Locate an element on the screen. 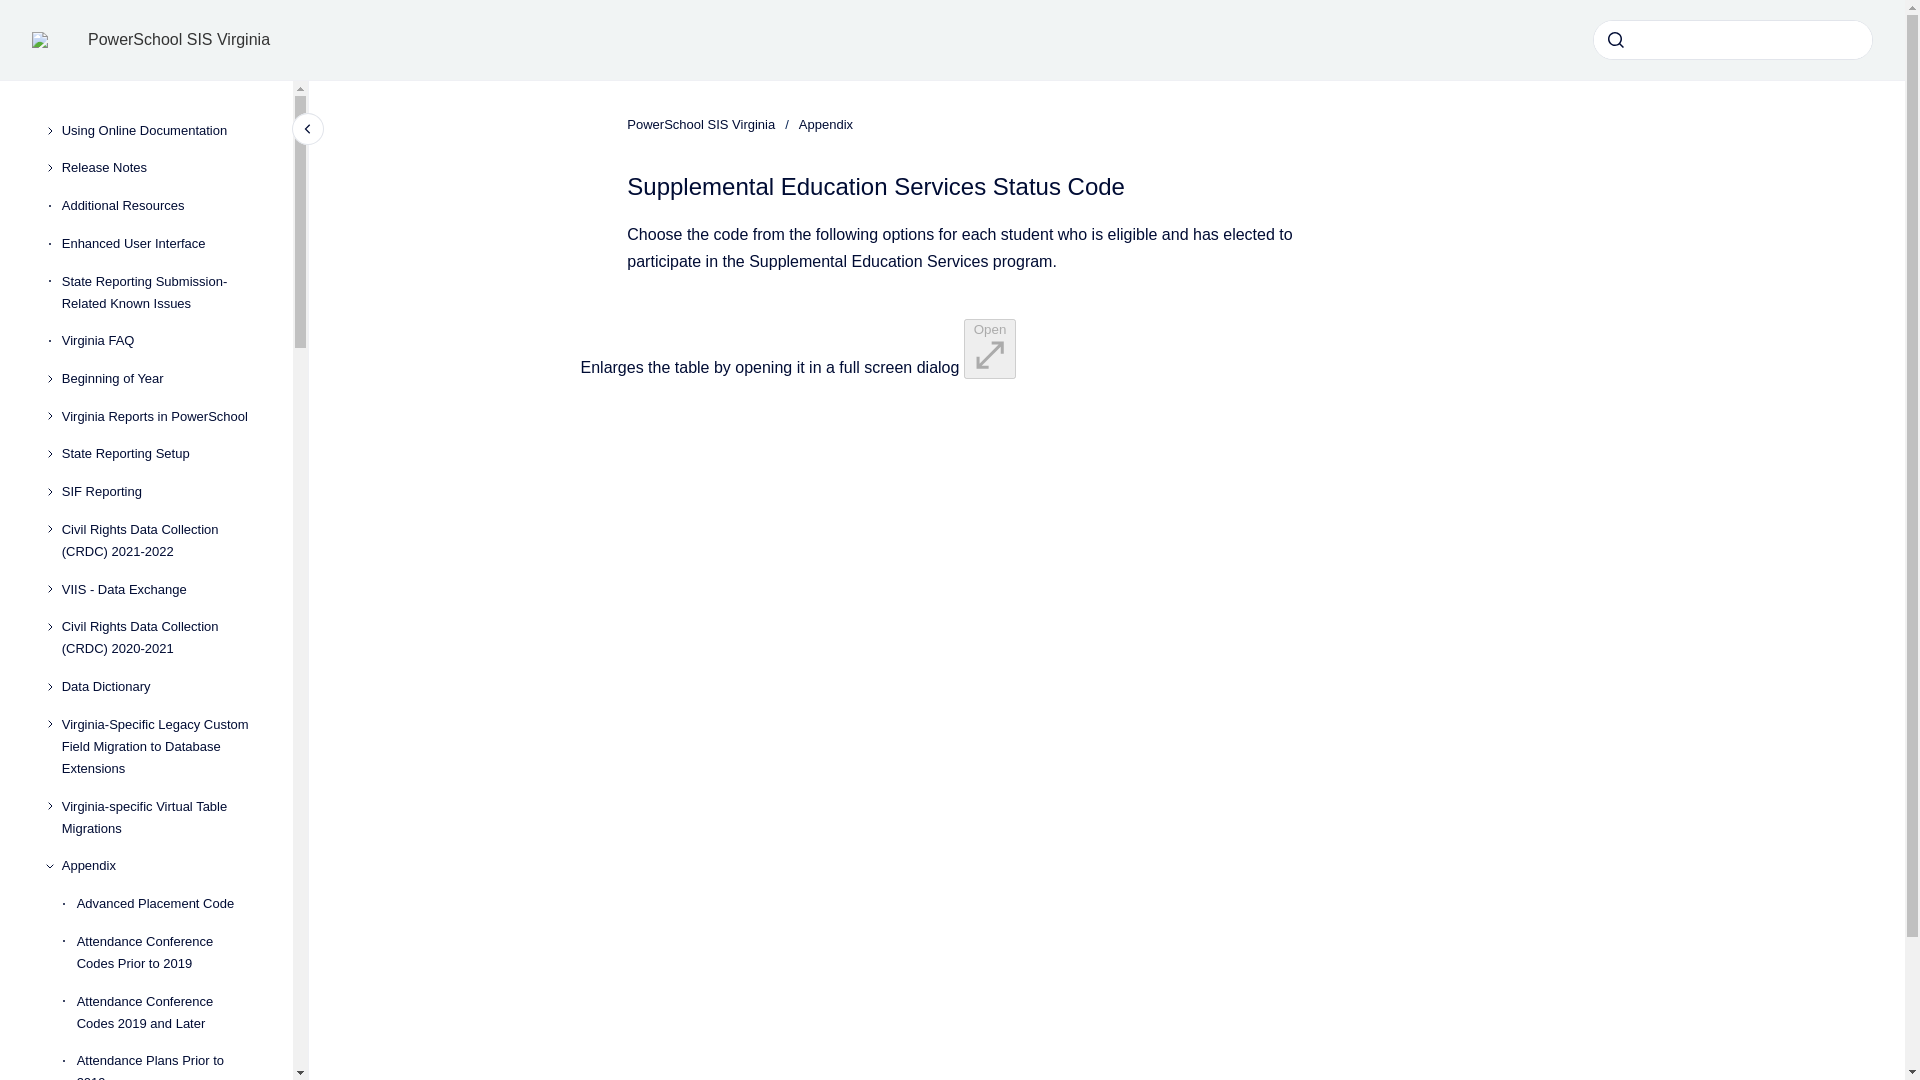 The width and height of the screenshot is (1920, 1080). State Reporting Setup is located at coordinates (161, 455).